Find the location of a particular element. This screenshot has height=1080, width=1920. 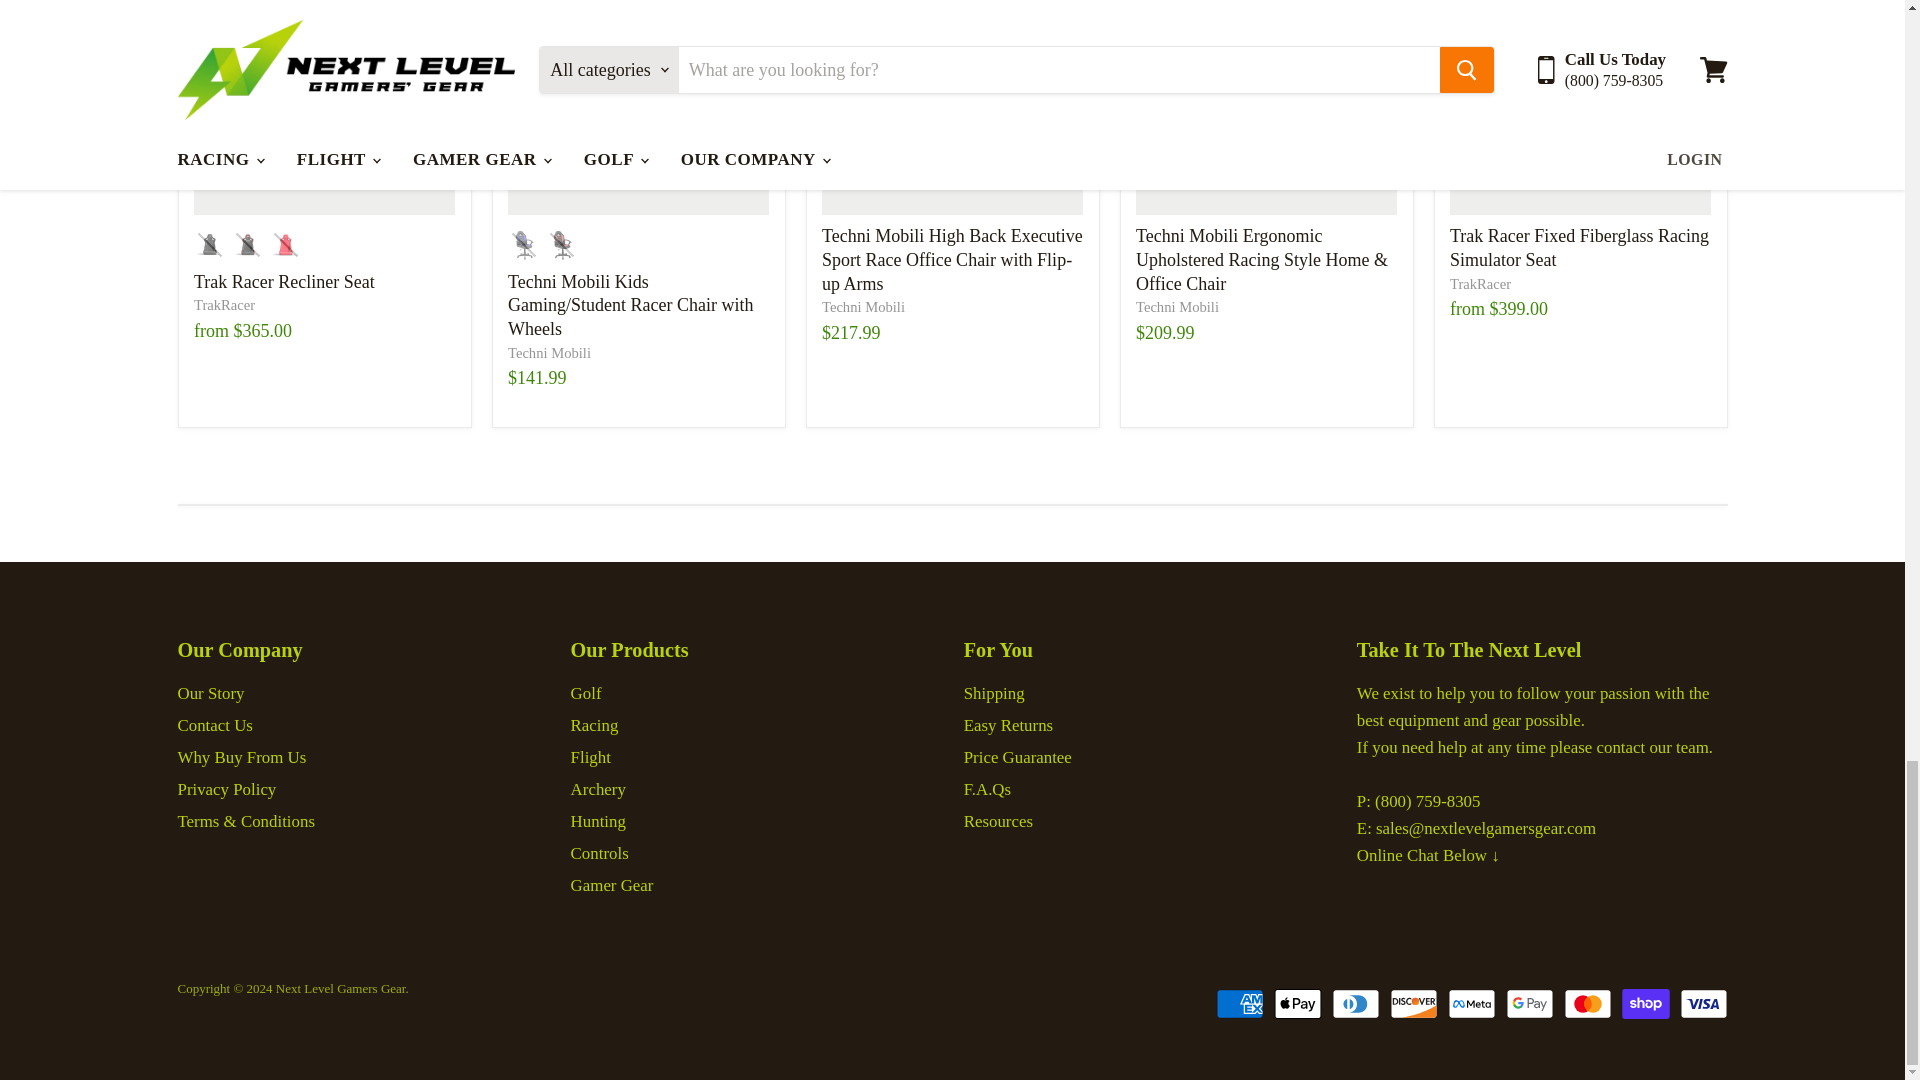

Apple Pay is located at coordinates (1298, 1004).